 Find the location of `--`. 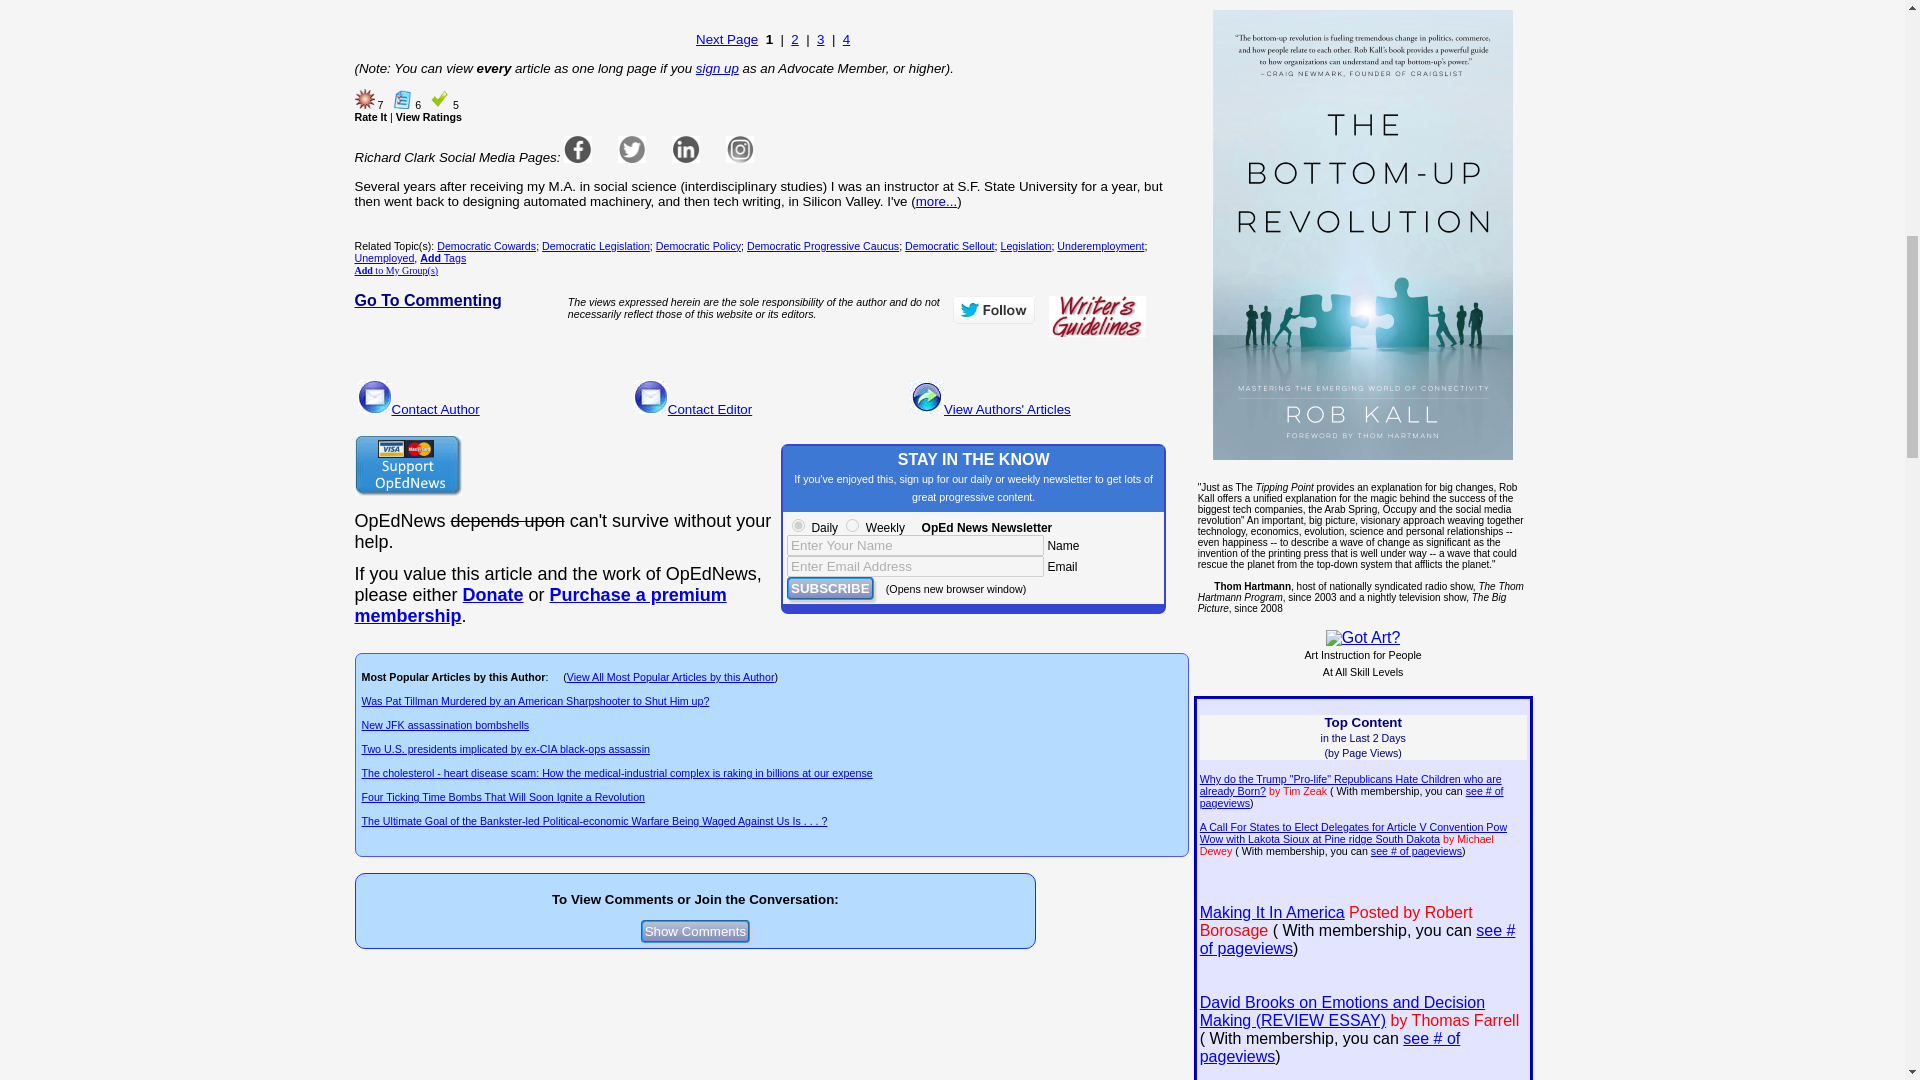

-- is located at coordinates (493, 594).